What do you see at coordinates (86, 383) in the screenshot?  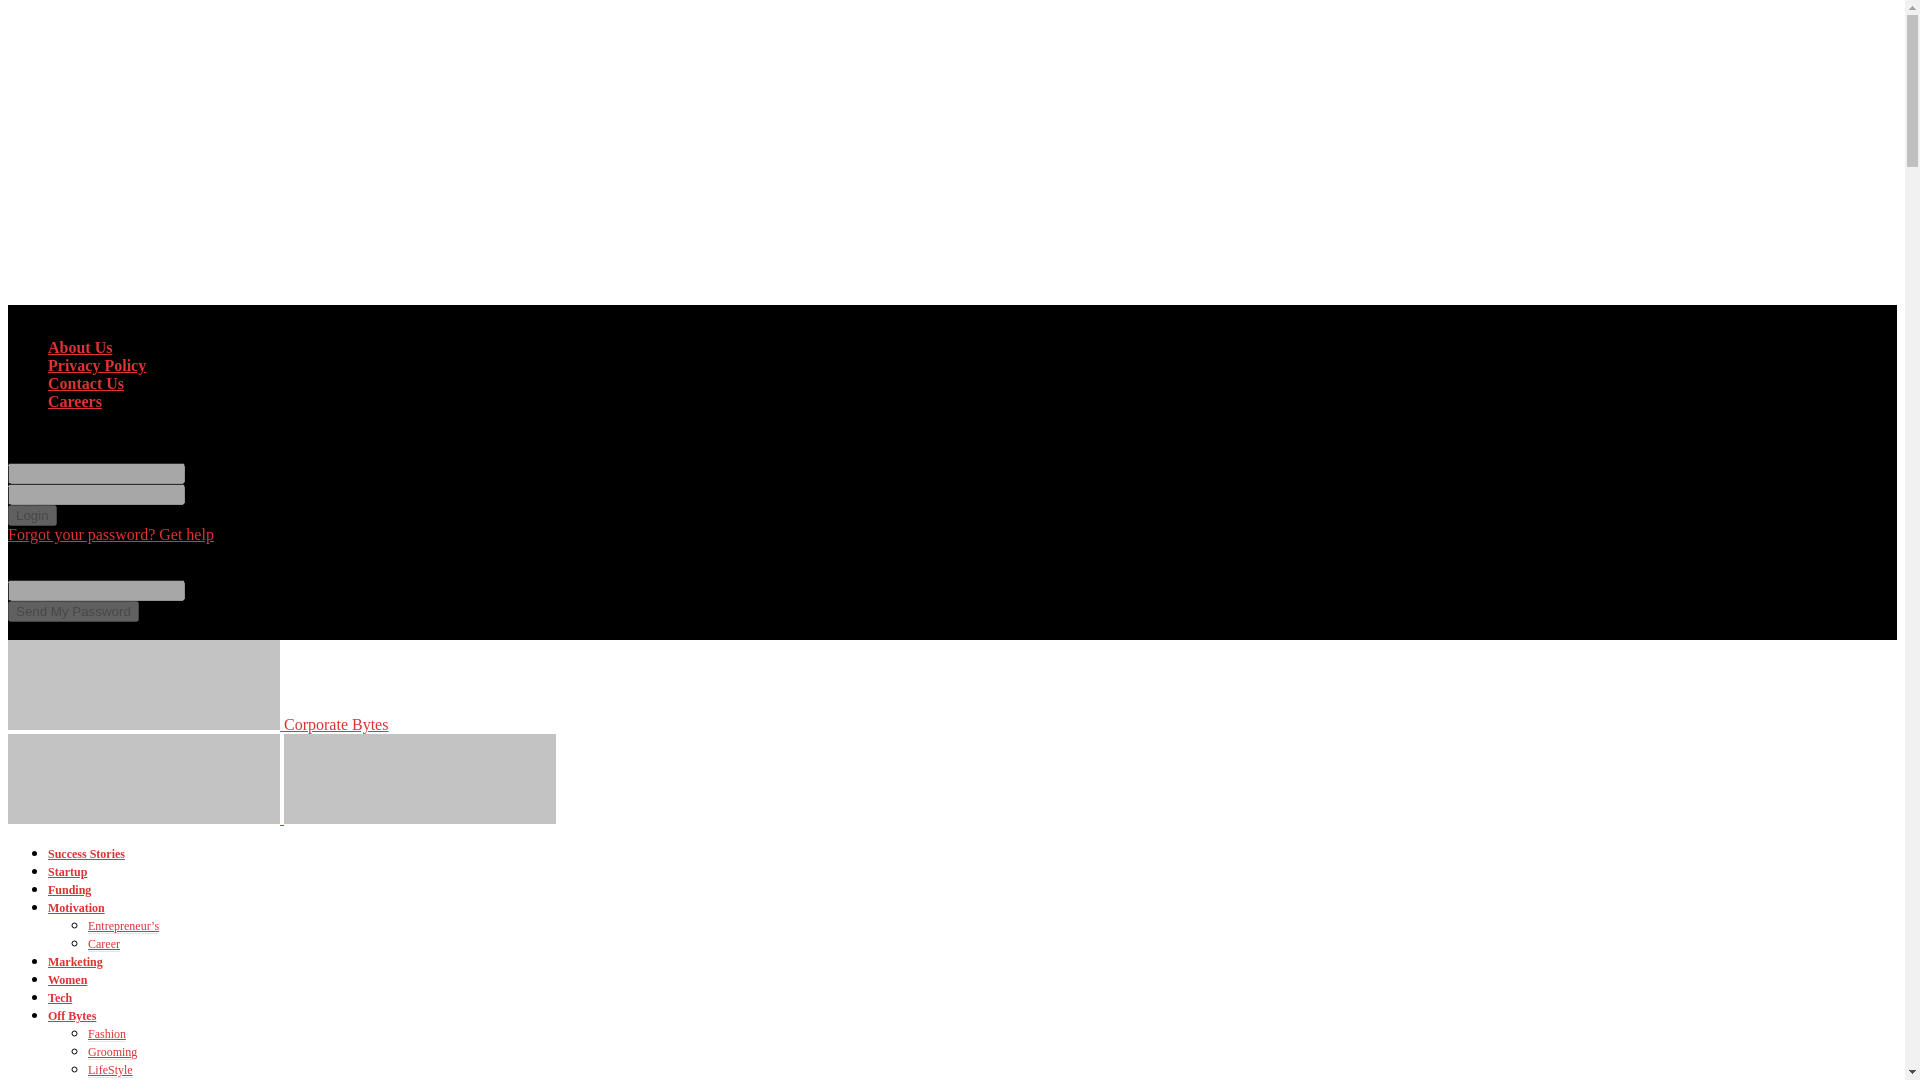 I see `Contact Us` at bounding box center [86, 383].